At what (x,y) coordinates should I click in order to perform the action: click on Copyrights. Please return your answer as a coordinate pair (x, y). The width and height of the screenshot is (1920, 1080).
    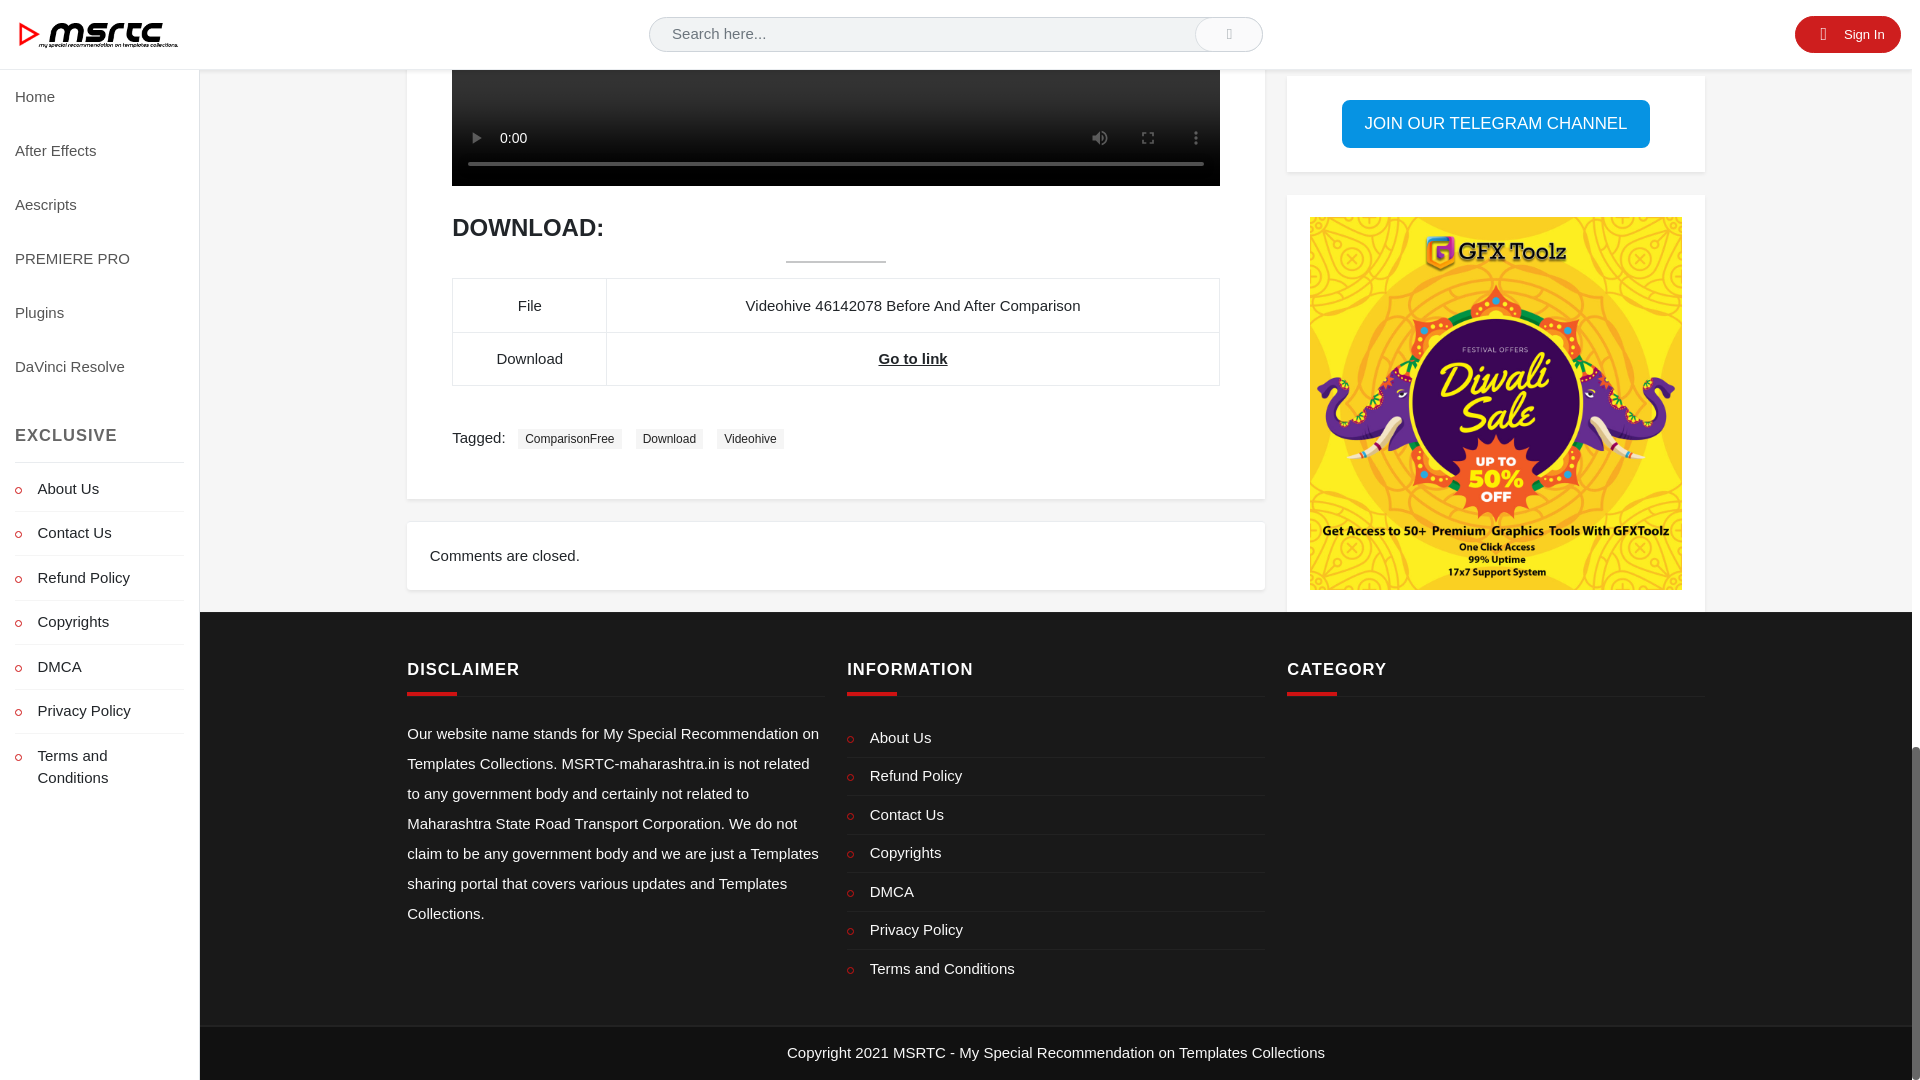
    Looking at the image, I should click on (1054, 854).